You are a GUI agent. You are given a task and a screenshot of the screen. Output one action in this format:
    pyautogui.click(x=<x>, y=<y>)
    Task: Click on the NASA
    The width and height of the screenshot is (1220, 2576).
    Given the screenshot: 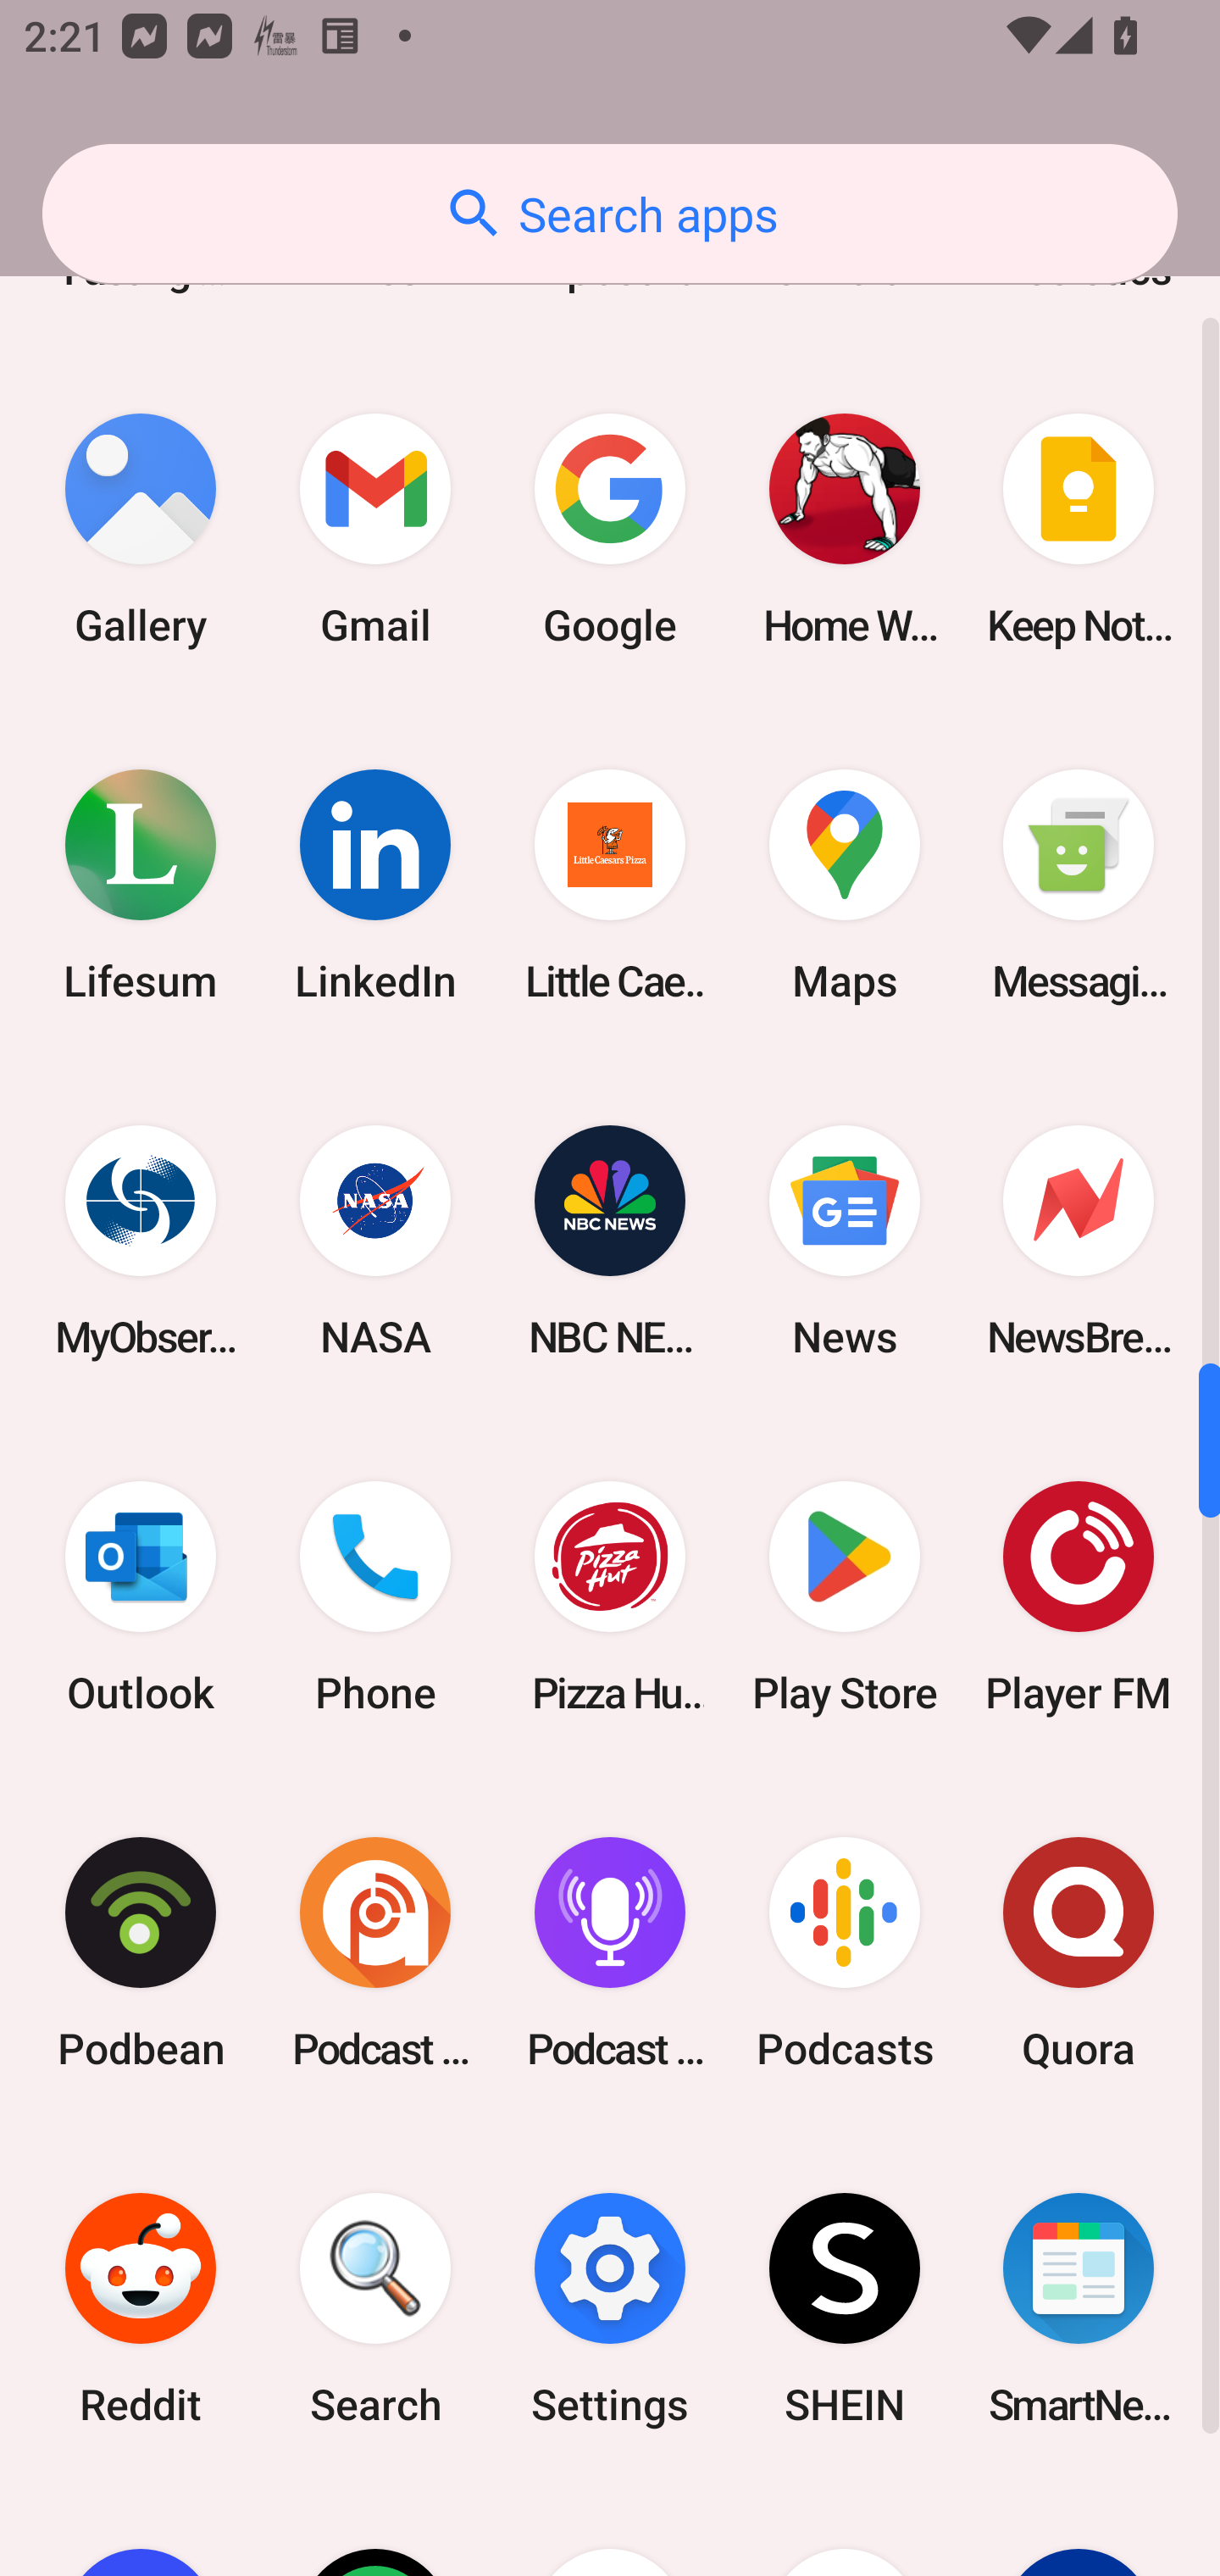 What is the action you would take?
    pyautogui.click(x=375, y=1241)
    